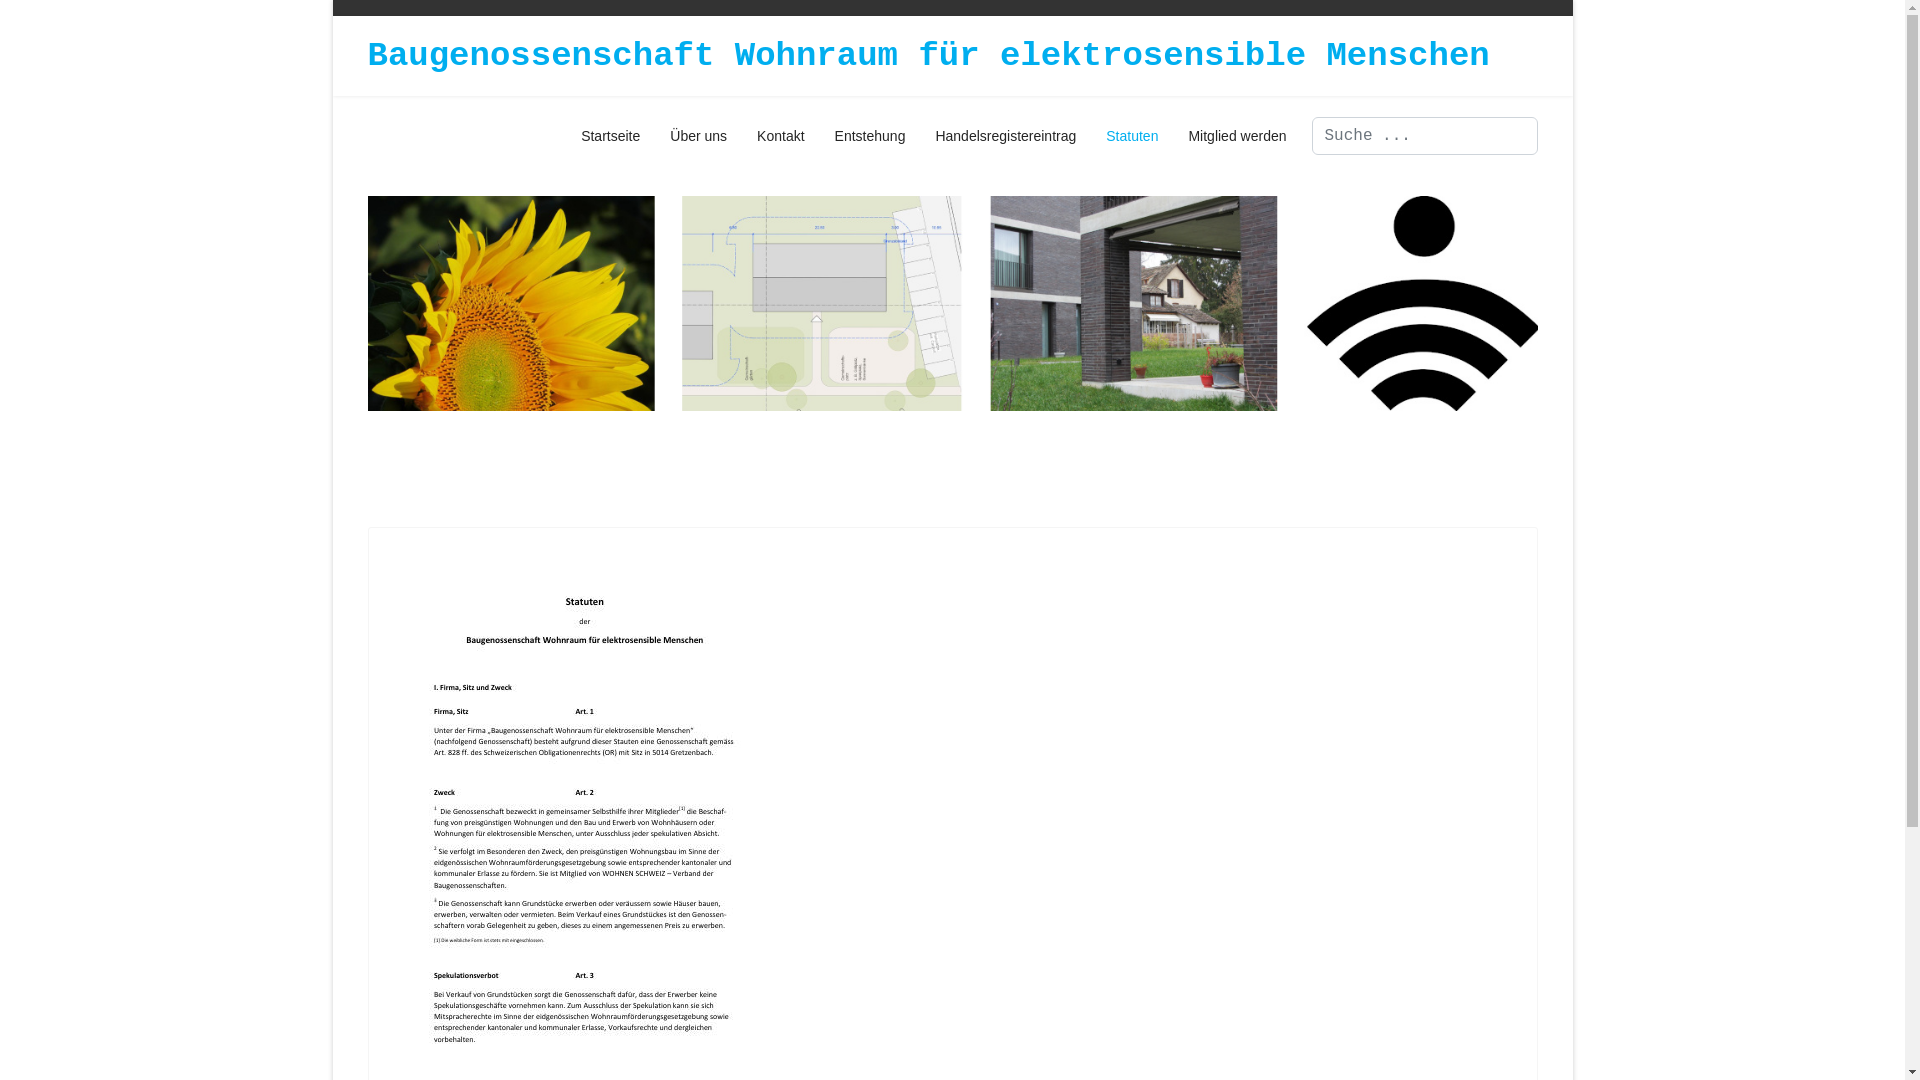 Image resolution: width=1920 pixels, height=1080 pixels. I want to click on Kontakt, so click(780, 136).